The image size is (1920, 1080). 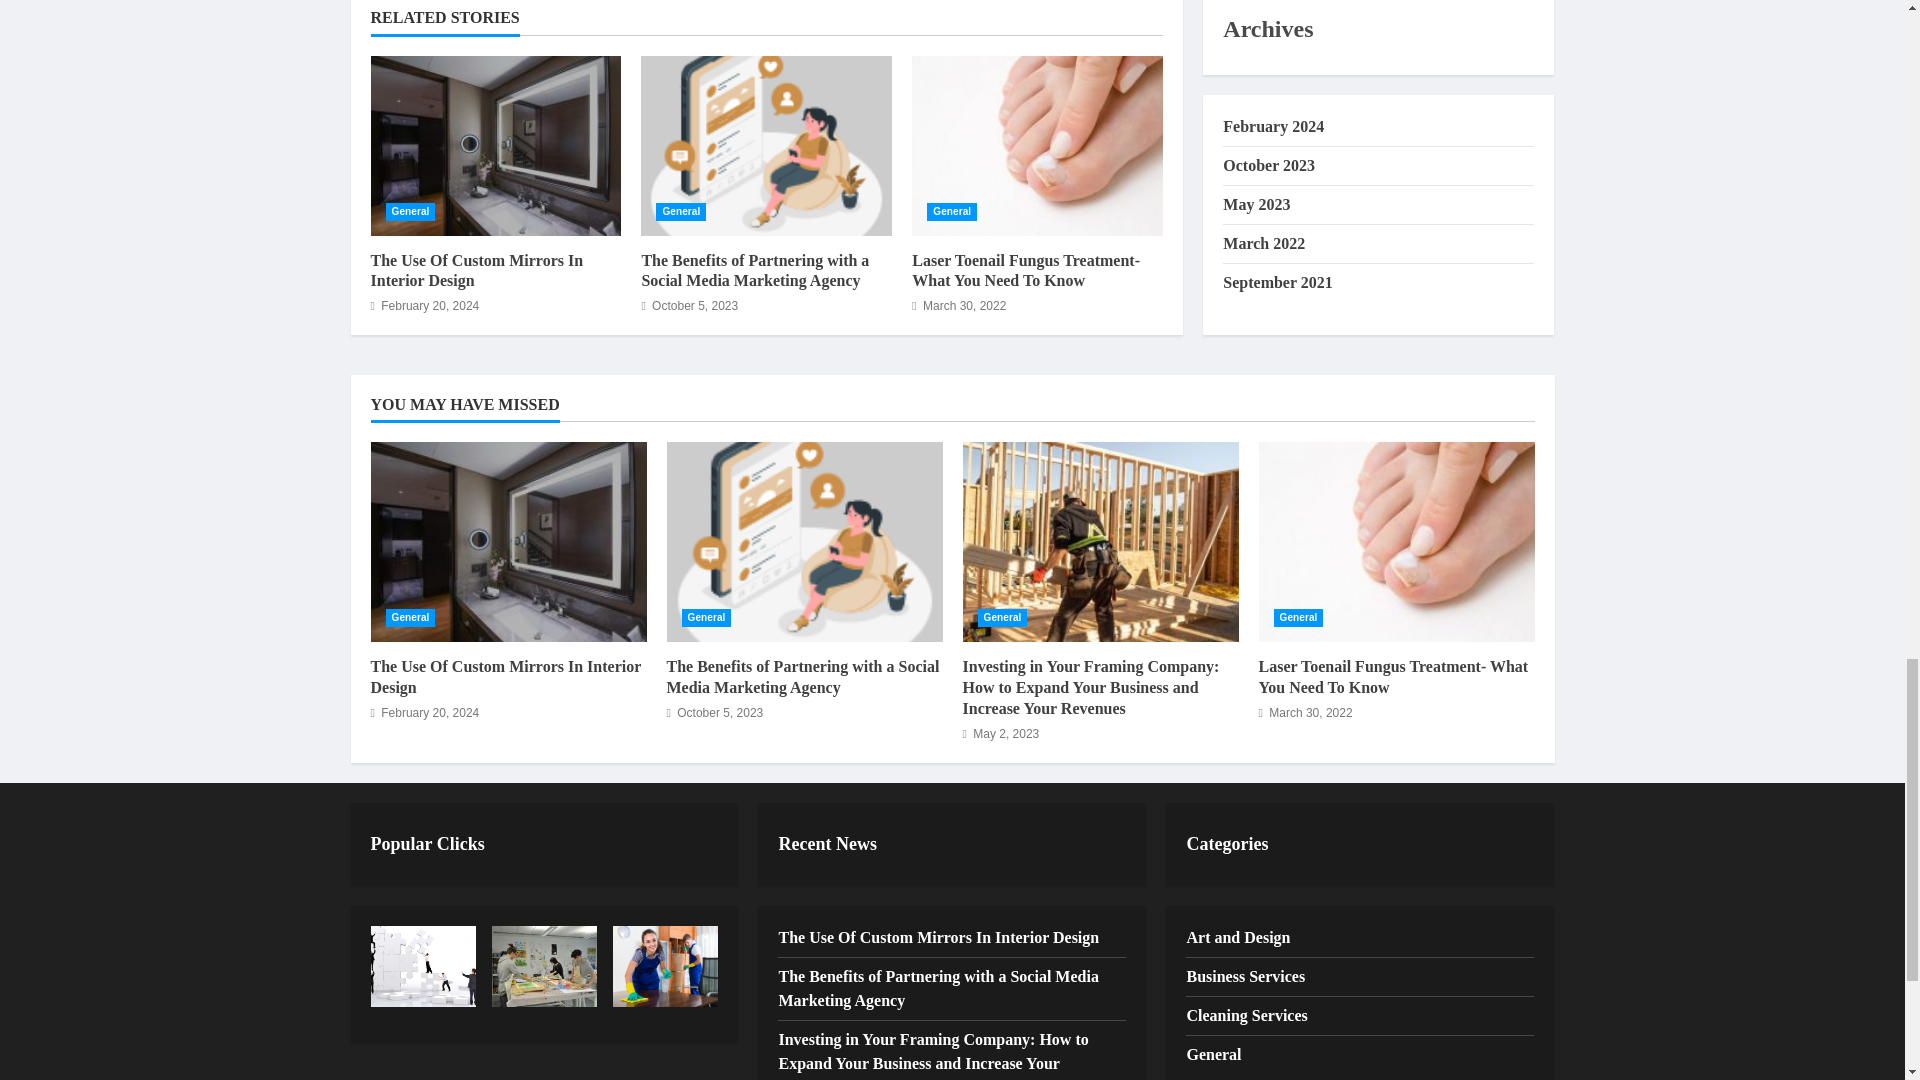 I want to click on Laser Toenail Fungus Treatment- What You Need To Know, so click(x=1038, y=146).